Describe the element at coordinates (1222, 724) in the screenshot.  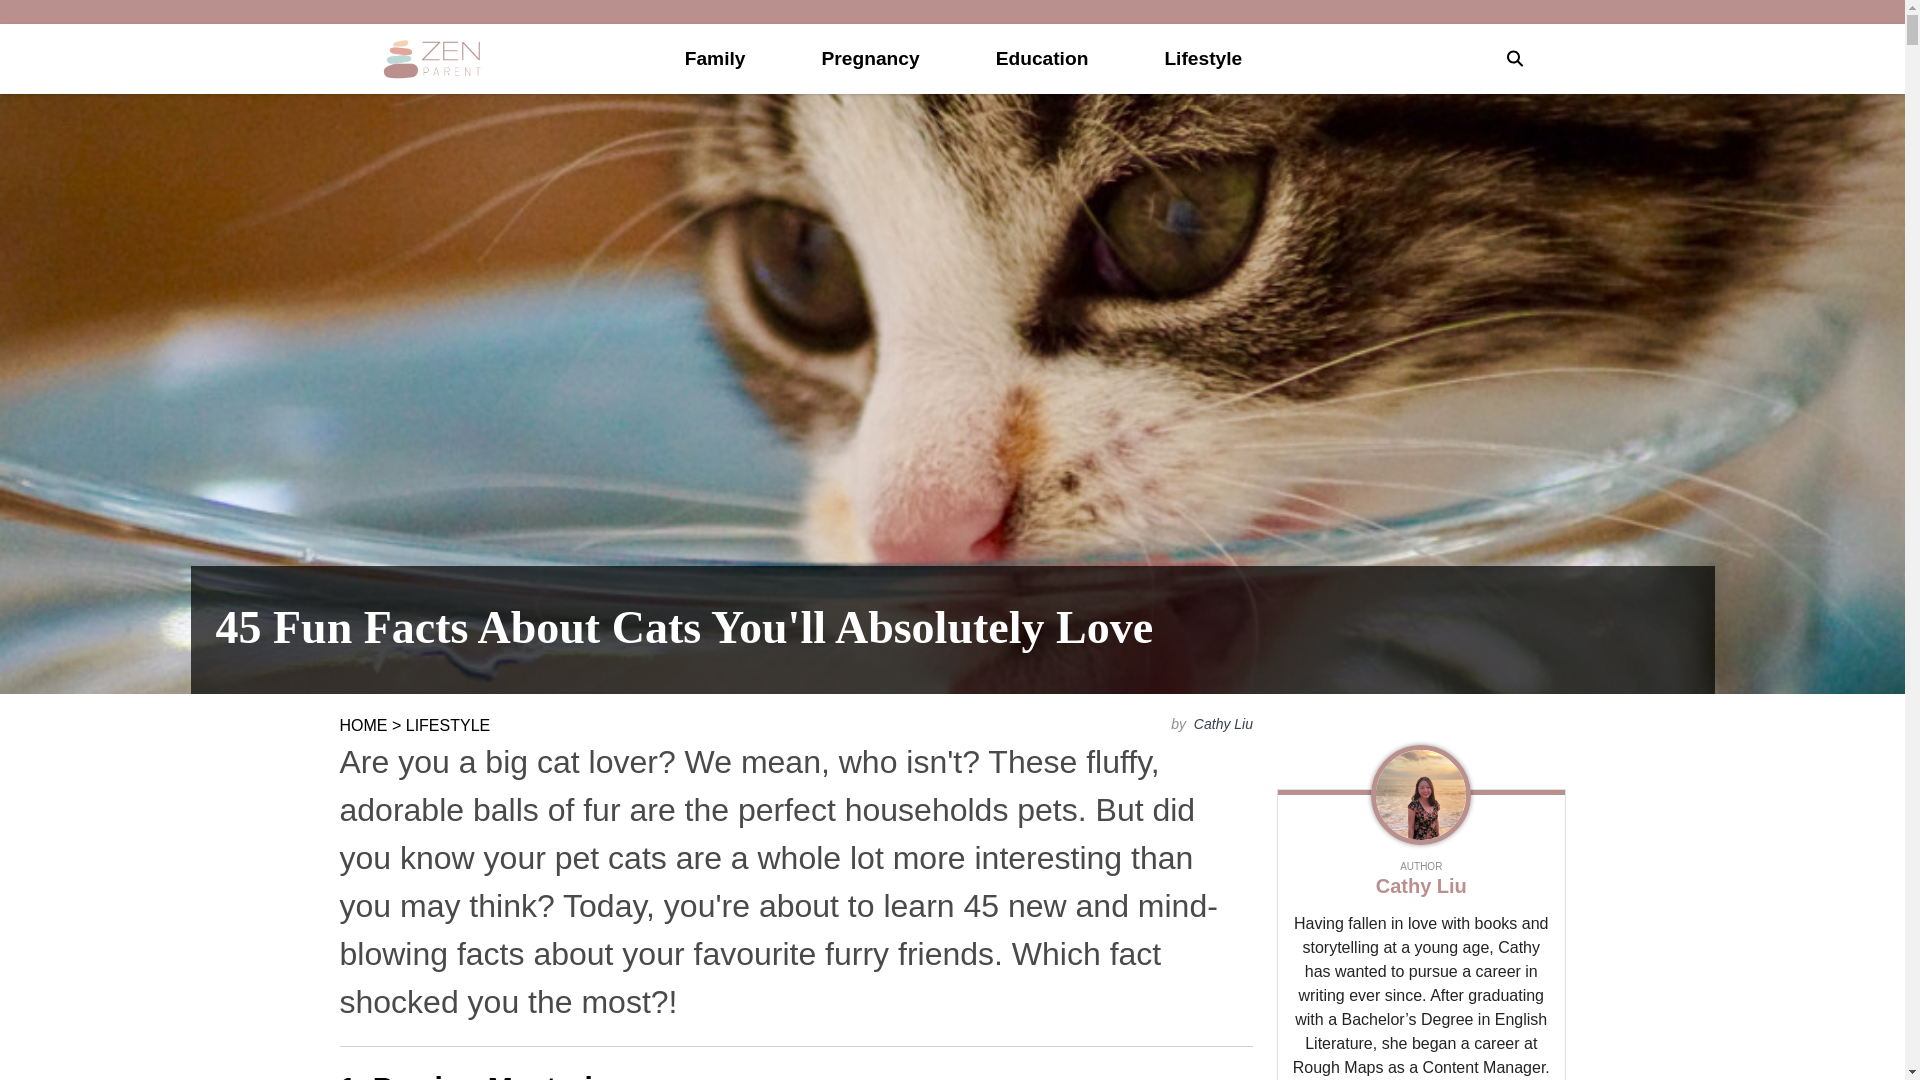
I see `Cathy Liu` at that location.